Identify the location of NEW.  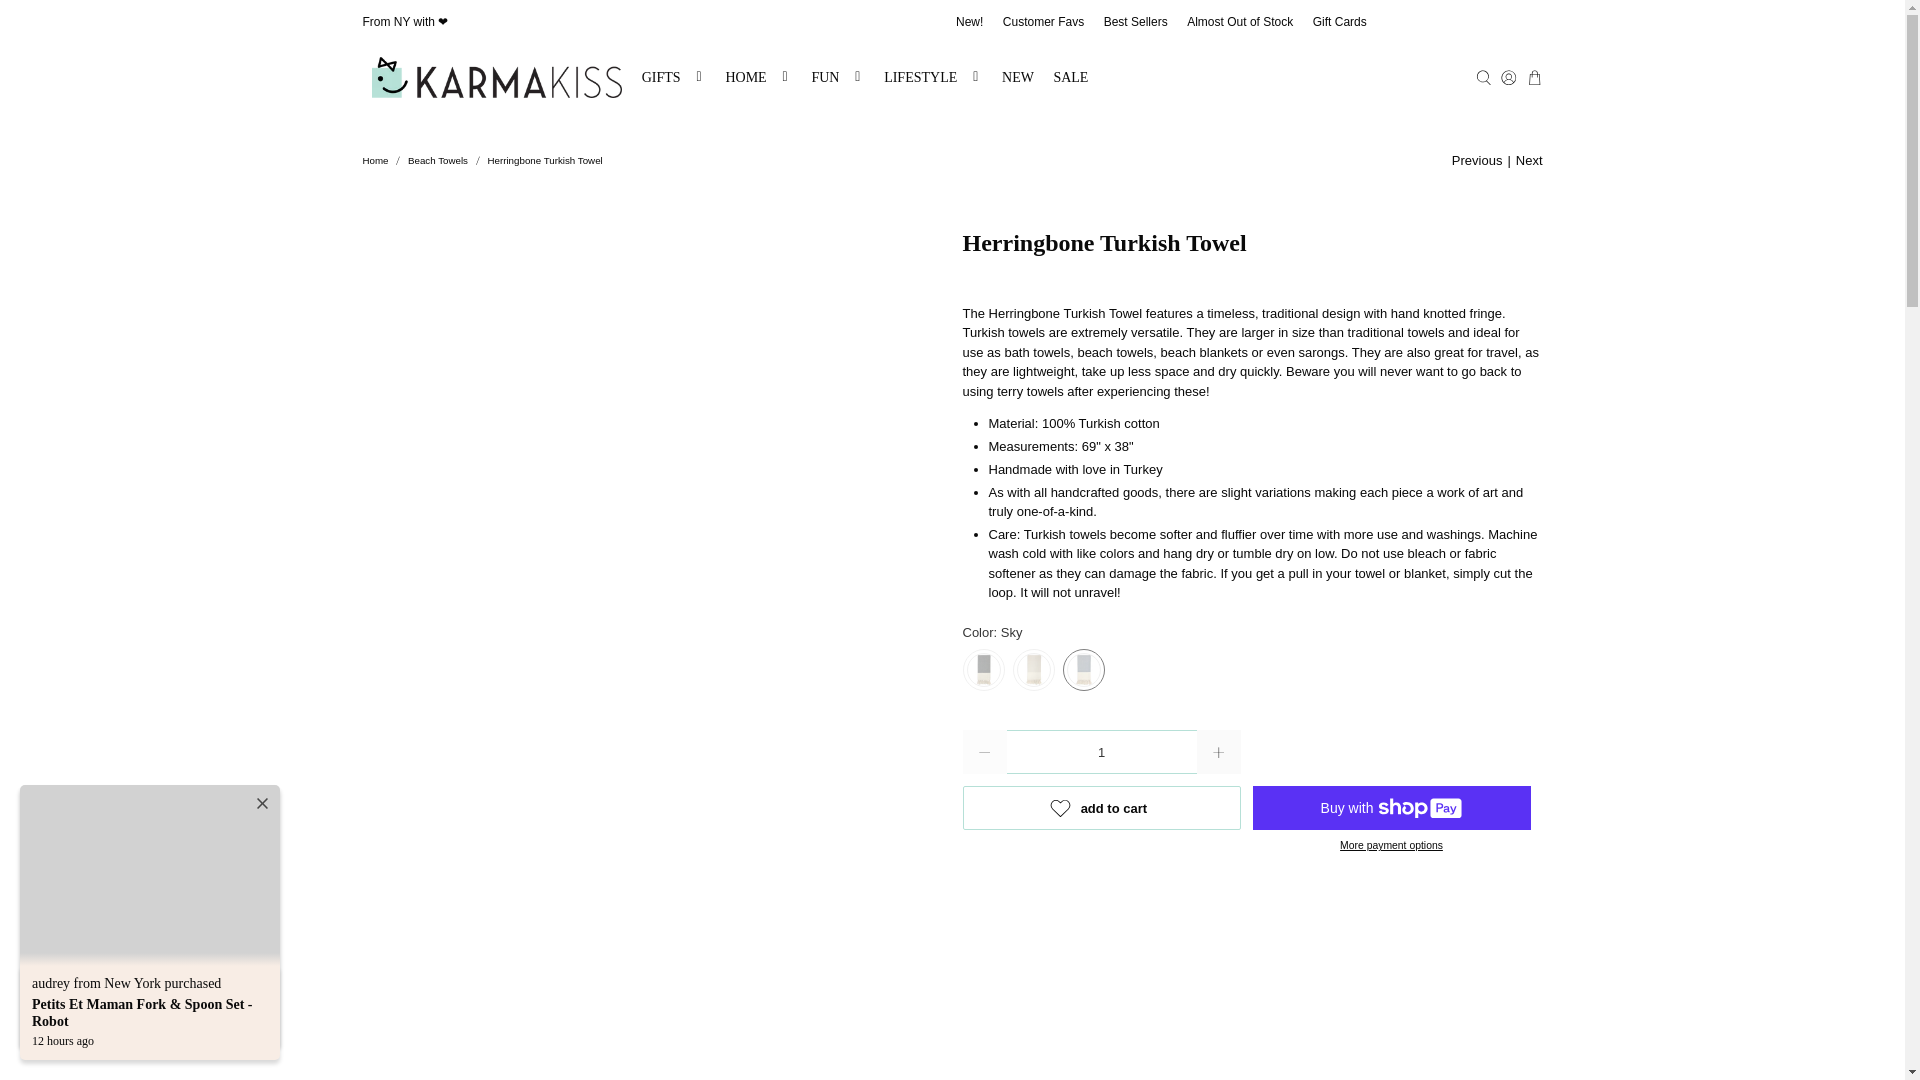
(1017, 78).